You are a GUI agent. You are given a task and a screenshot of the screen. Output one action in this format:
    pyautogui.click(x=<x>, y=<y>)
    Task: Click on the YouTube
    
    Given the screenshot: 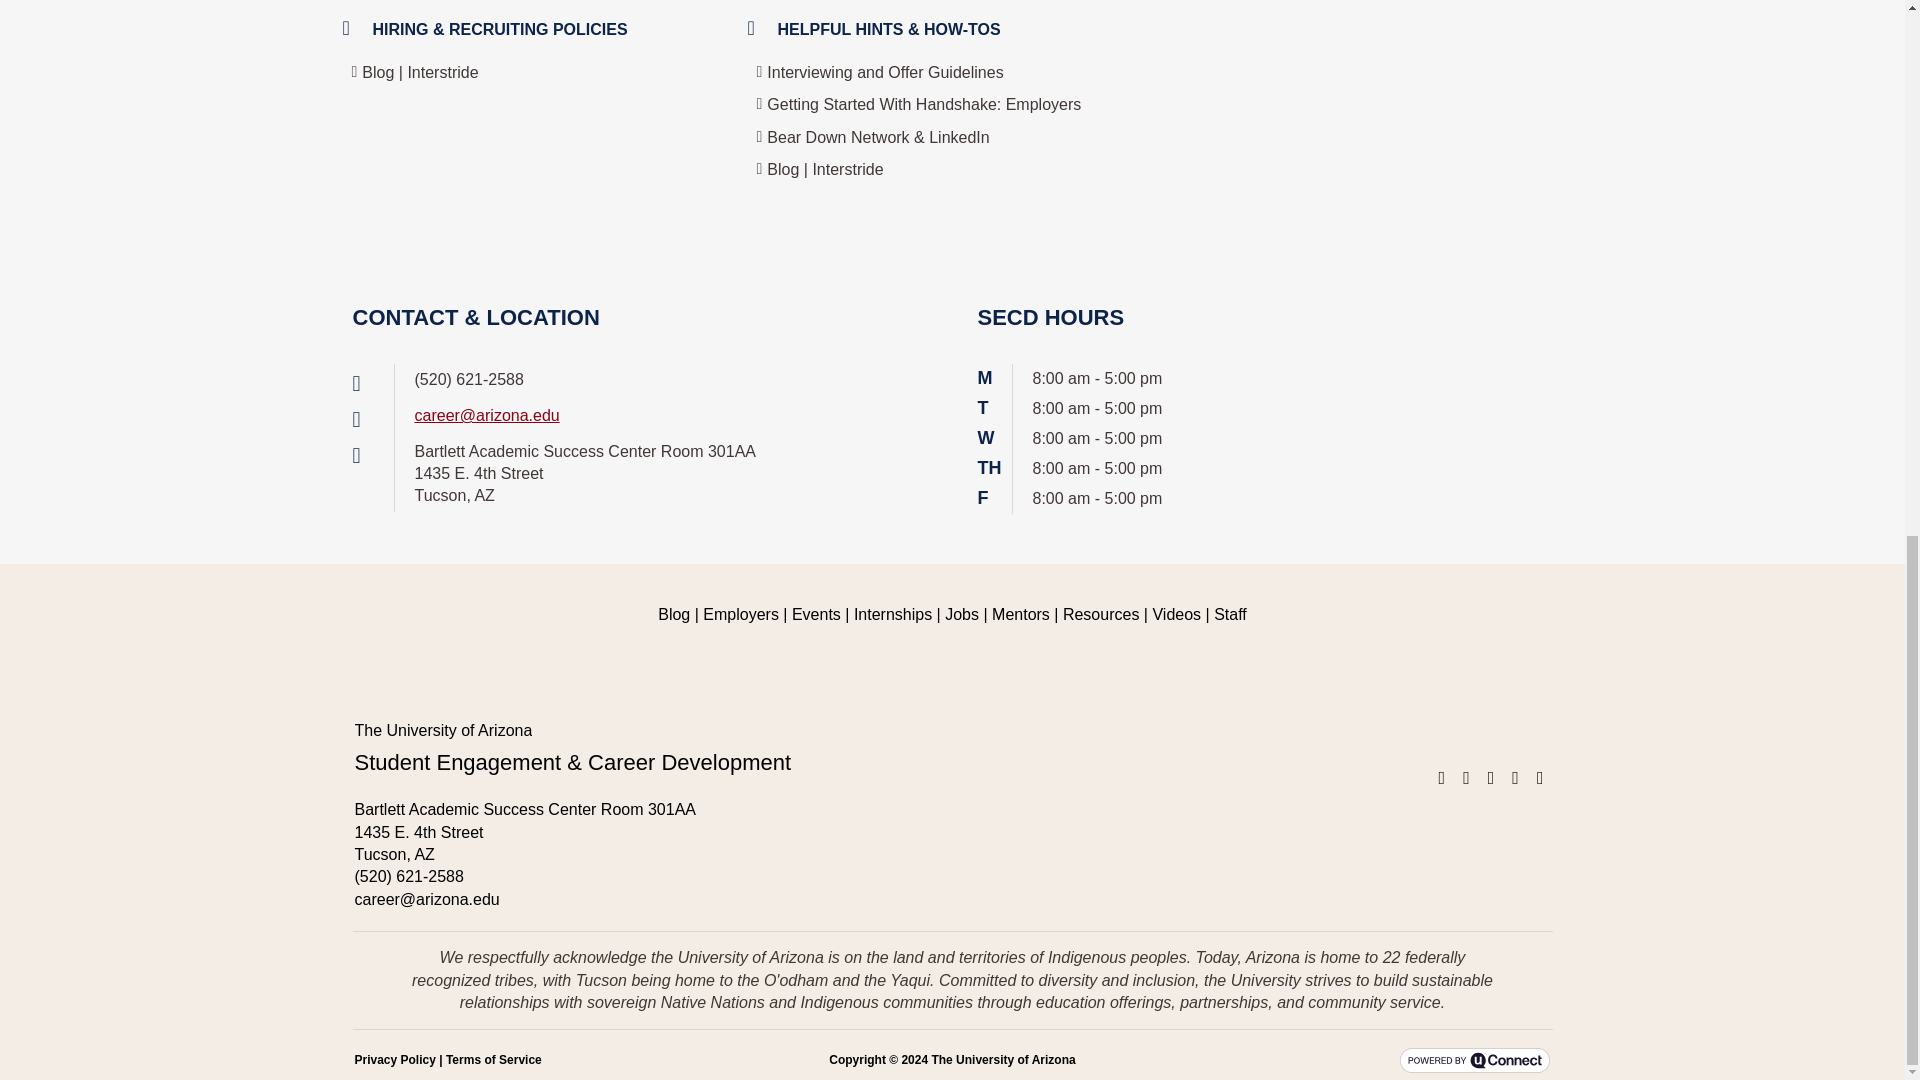 What is the action you would take?
    pyautogui.click(x=1540, y=778)
    